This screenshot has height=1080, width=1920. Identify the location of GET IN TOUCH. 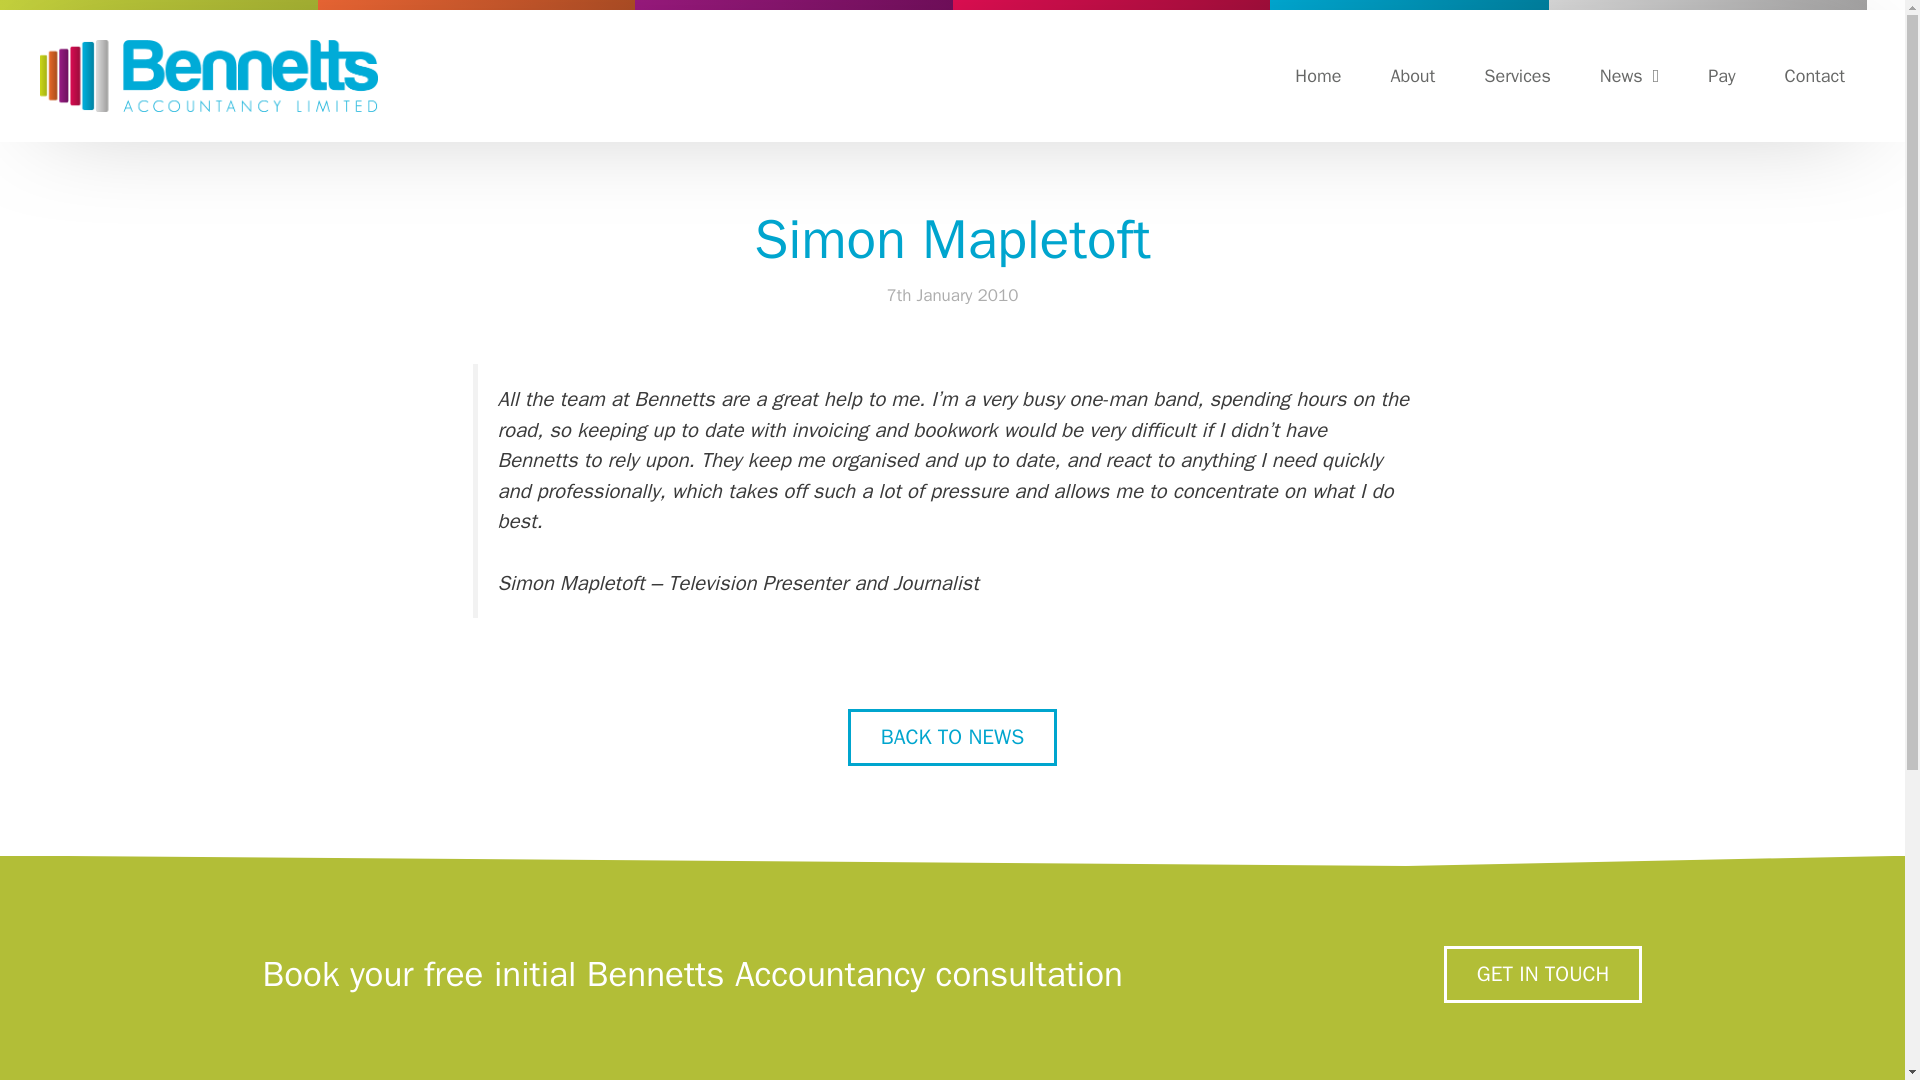
(1601, 974).